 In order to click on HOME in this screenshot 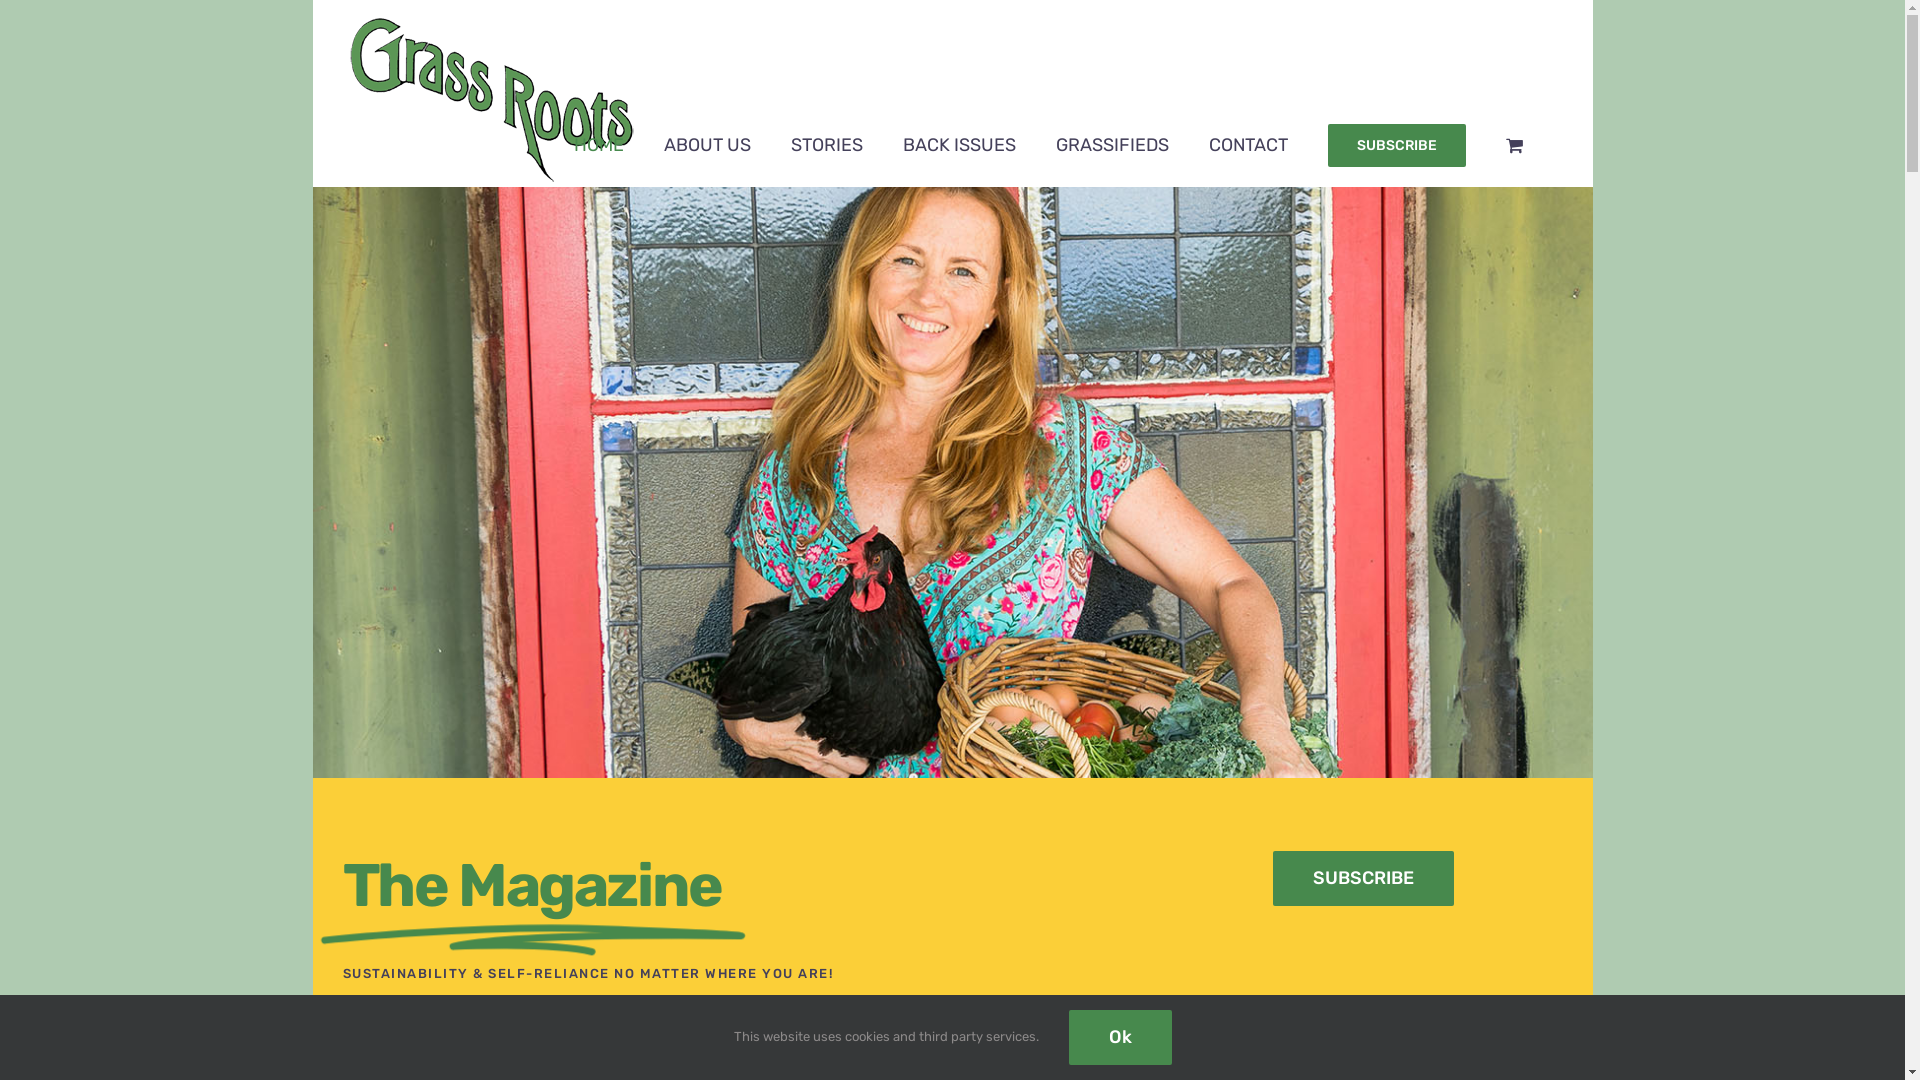, I will do `click(599, 144)`.